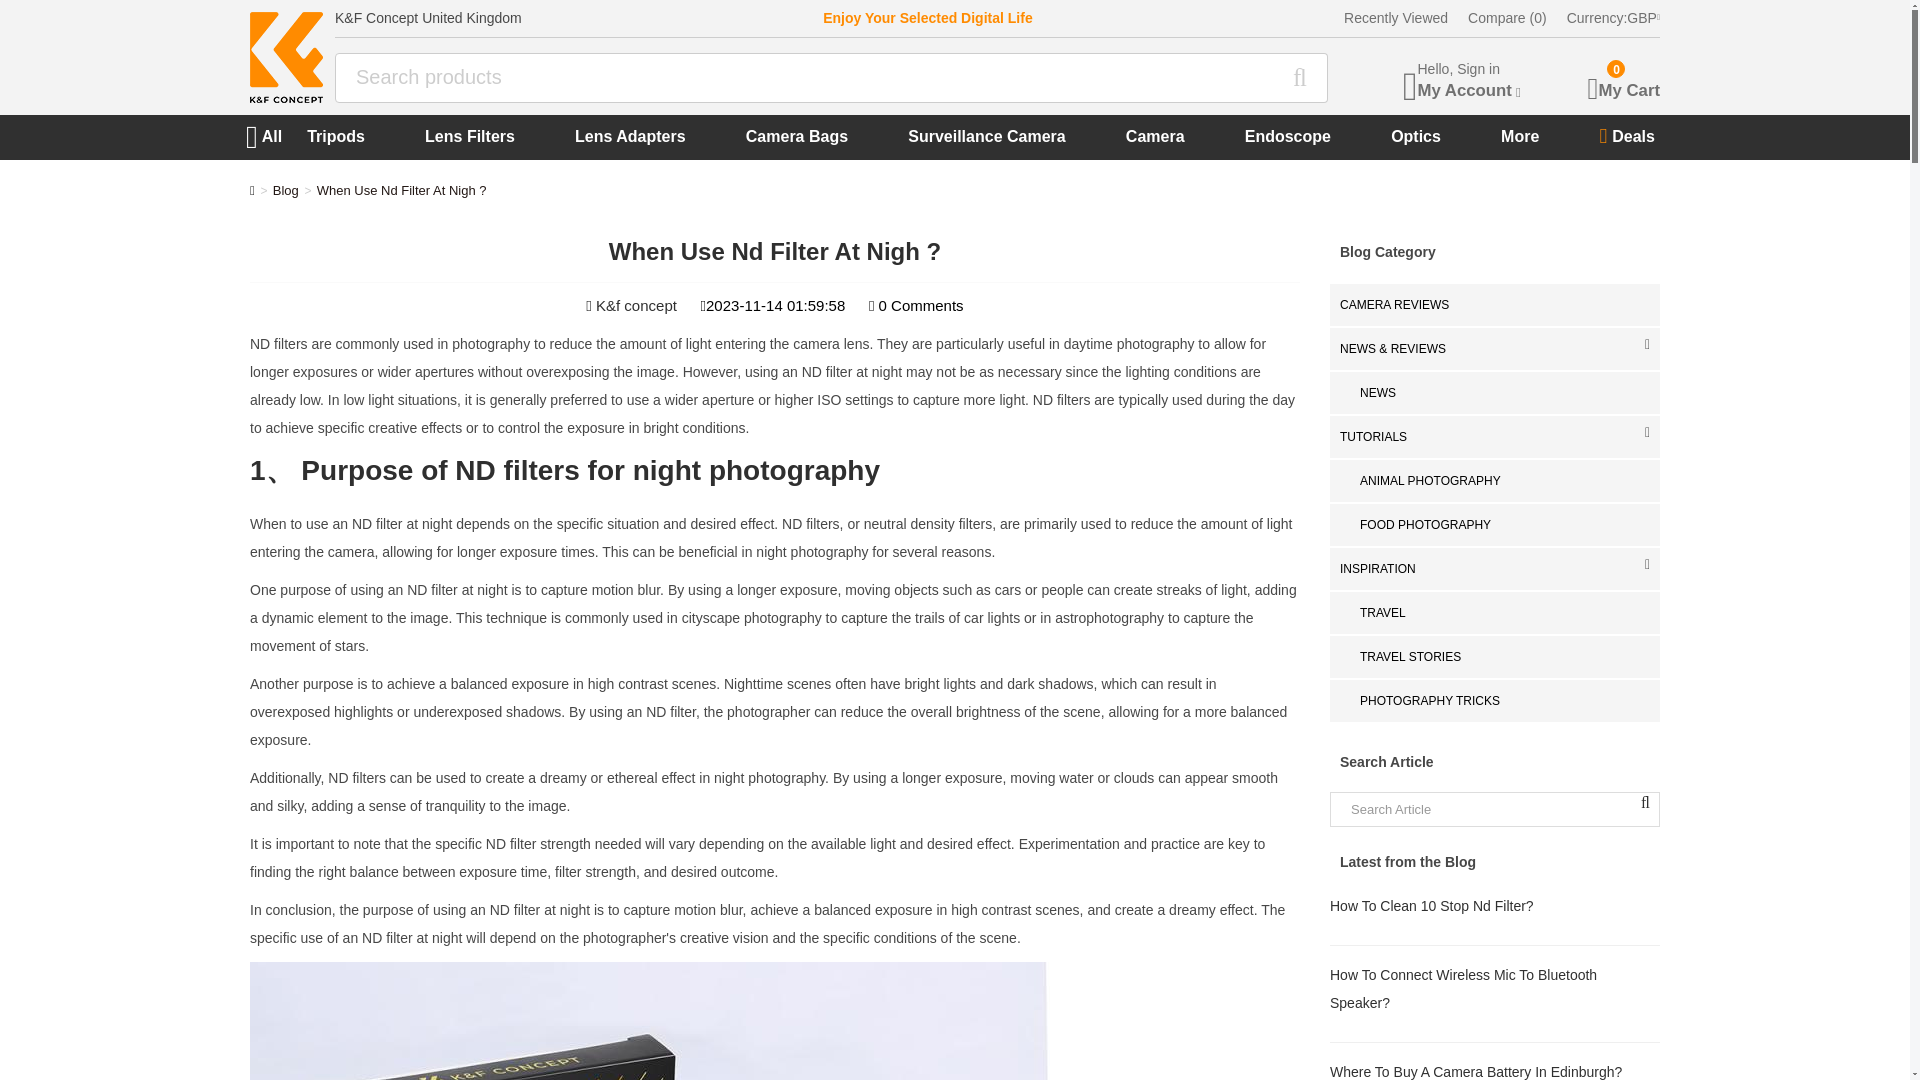  What do you see at coordinates (275, 136) in the screenshot?
I see `All` at bounding box center [275, 136].